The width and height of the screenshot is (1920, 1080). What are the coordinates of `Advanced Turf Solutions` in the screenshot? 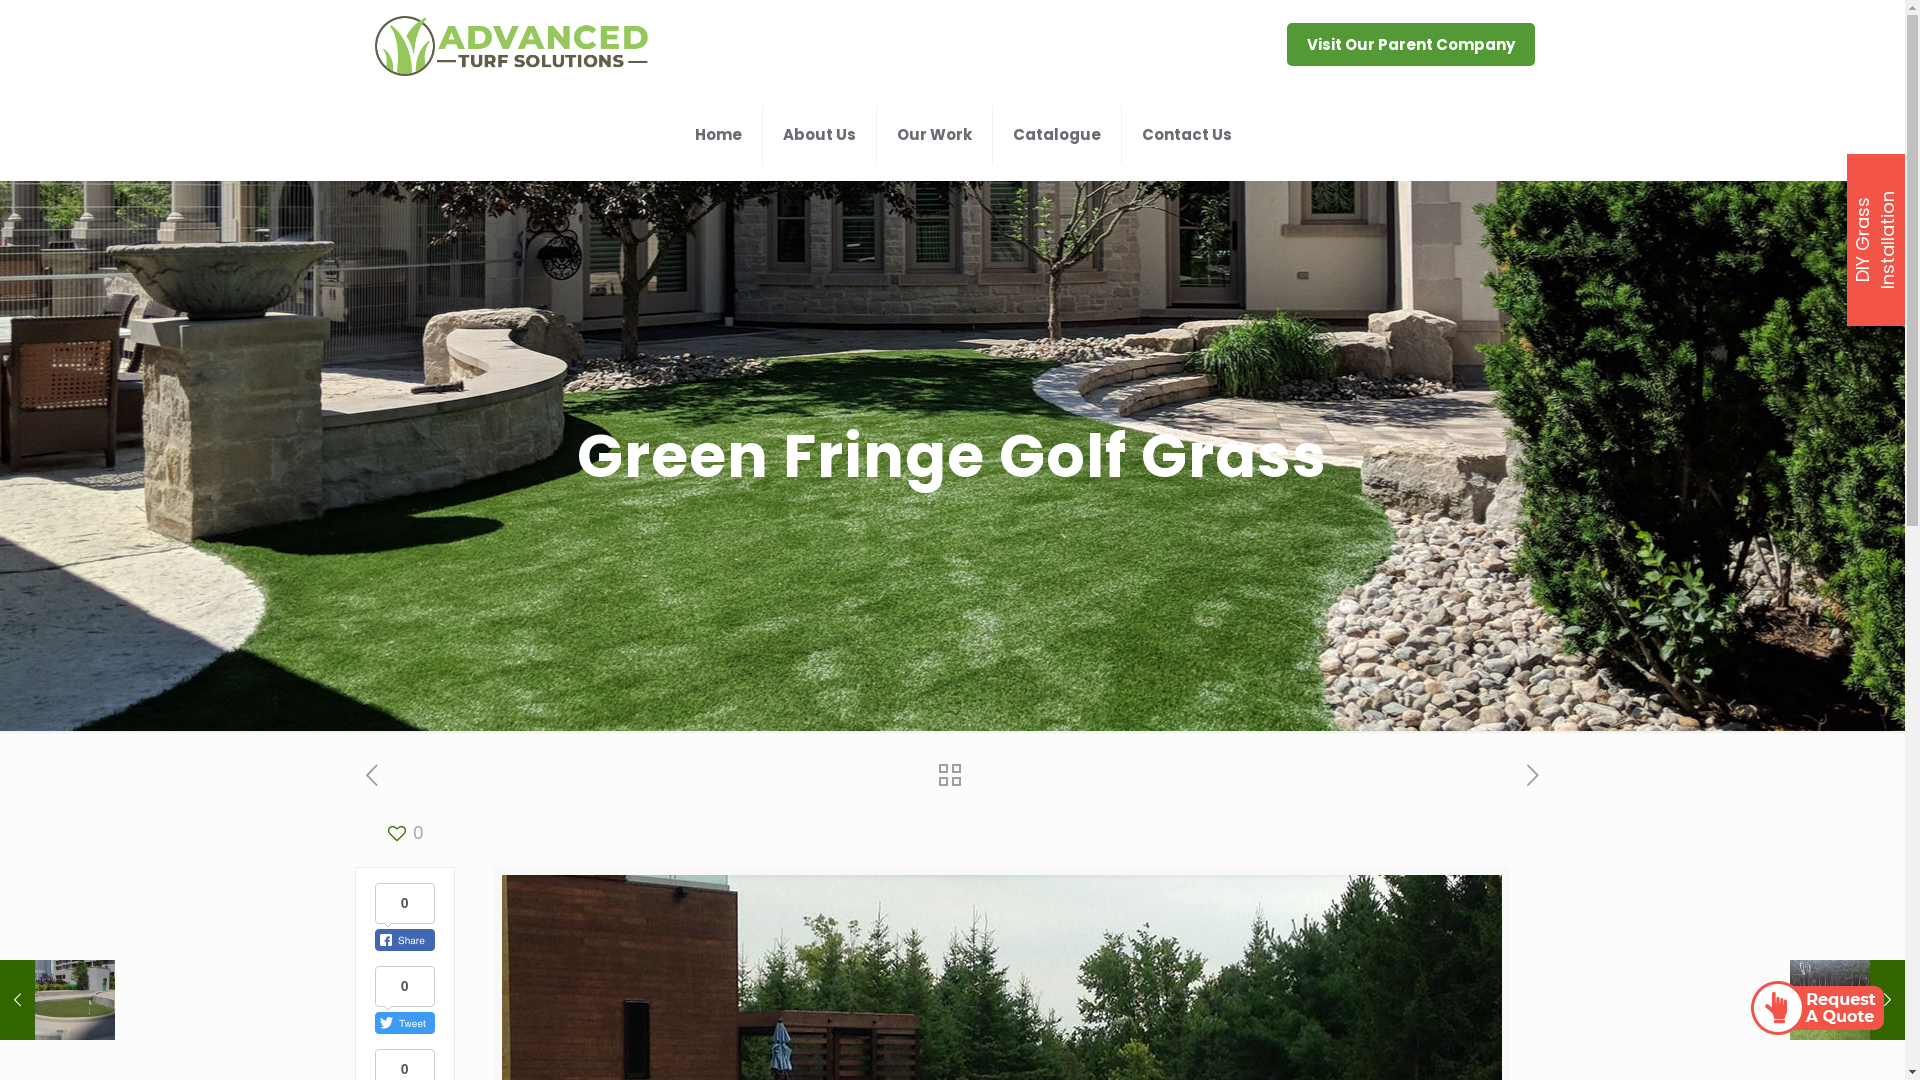 It's located at (512, 45).